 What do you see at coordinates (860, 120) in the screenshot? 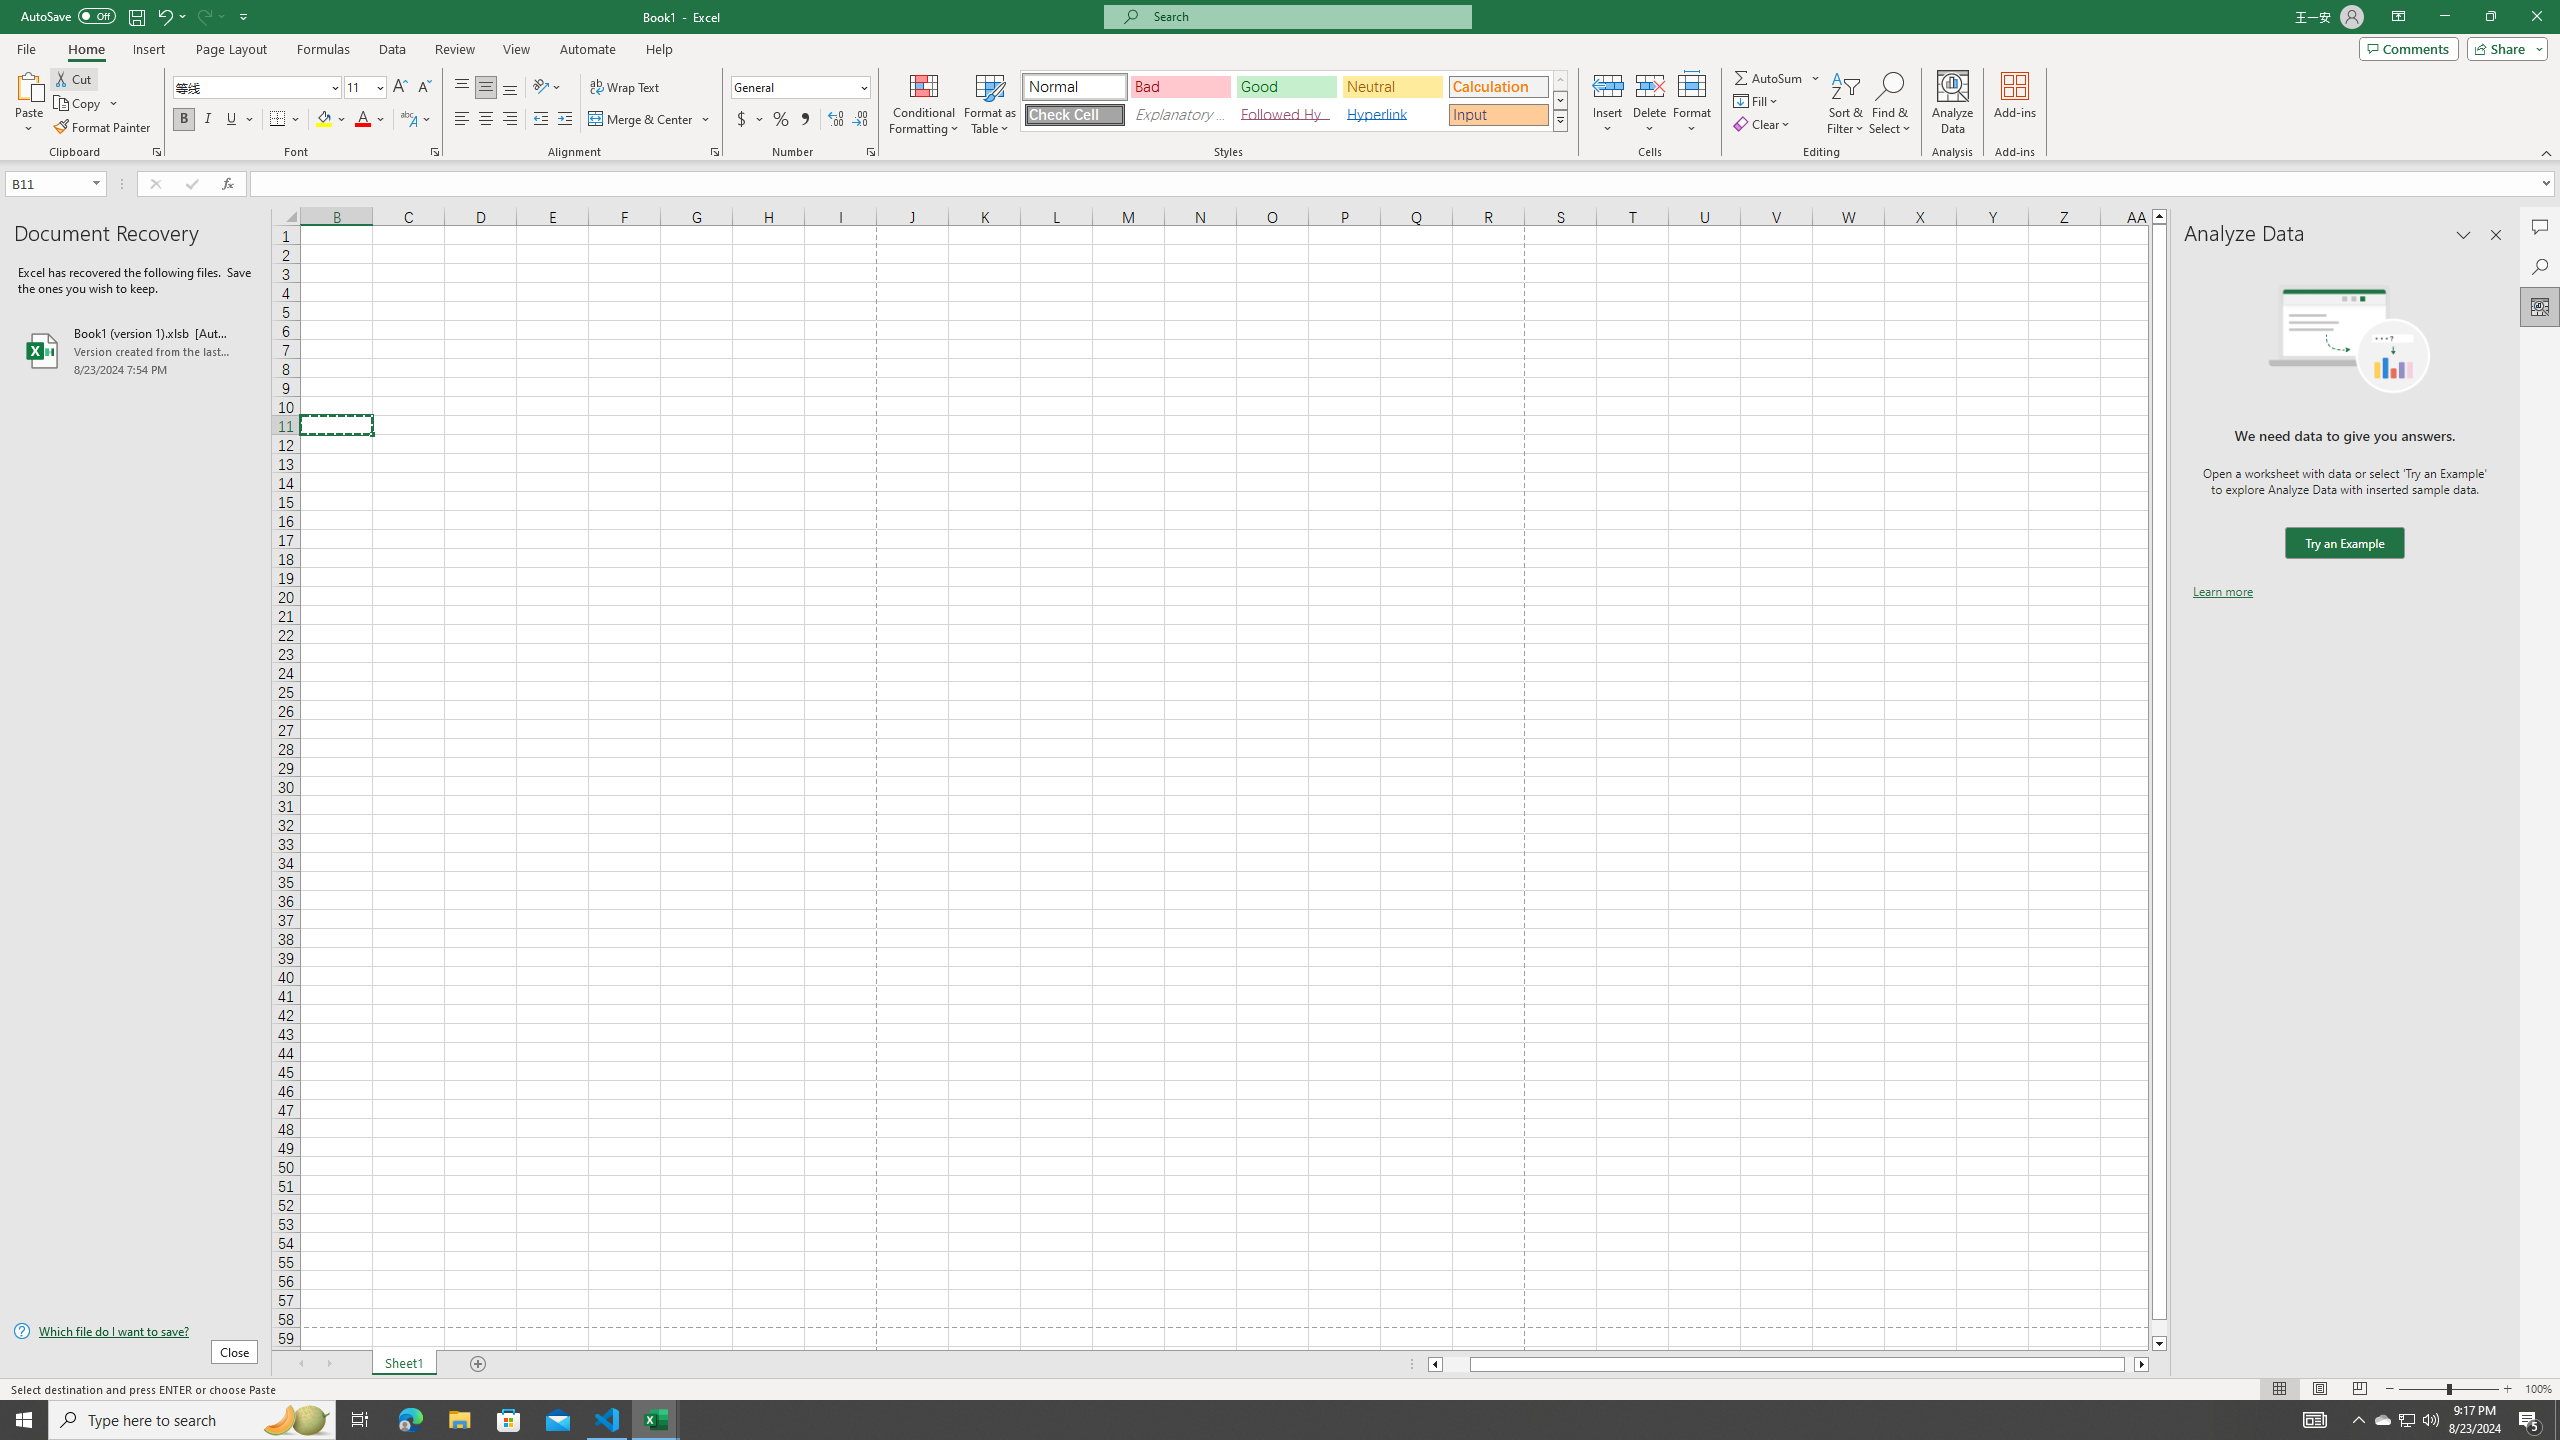
I see `Decrease Decimal` at bounding box center [860, 120].